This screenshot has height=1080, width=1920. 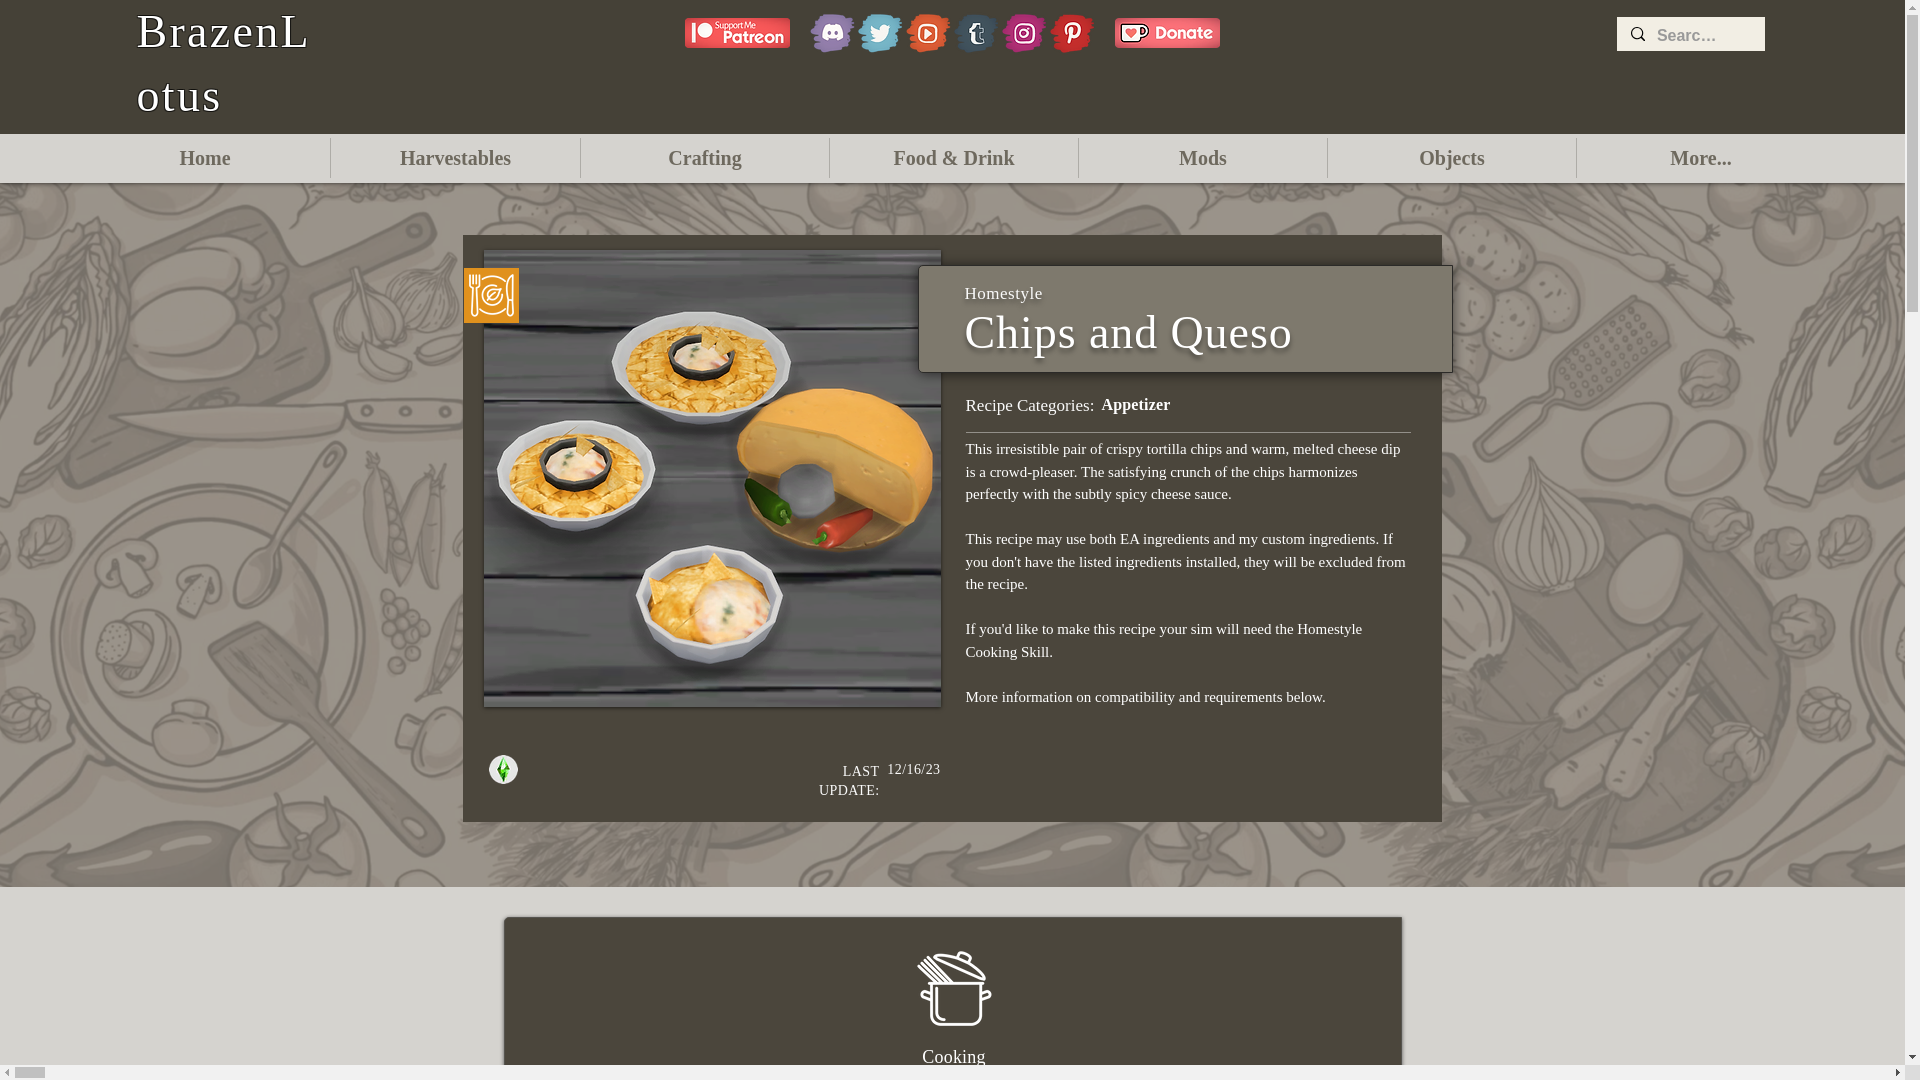 I want to click on Home, so click(x=205, y=158).